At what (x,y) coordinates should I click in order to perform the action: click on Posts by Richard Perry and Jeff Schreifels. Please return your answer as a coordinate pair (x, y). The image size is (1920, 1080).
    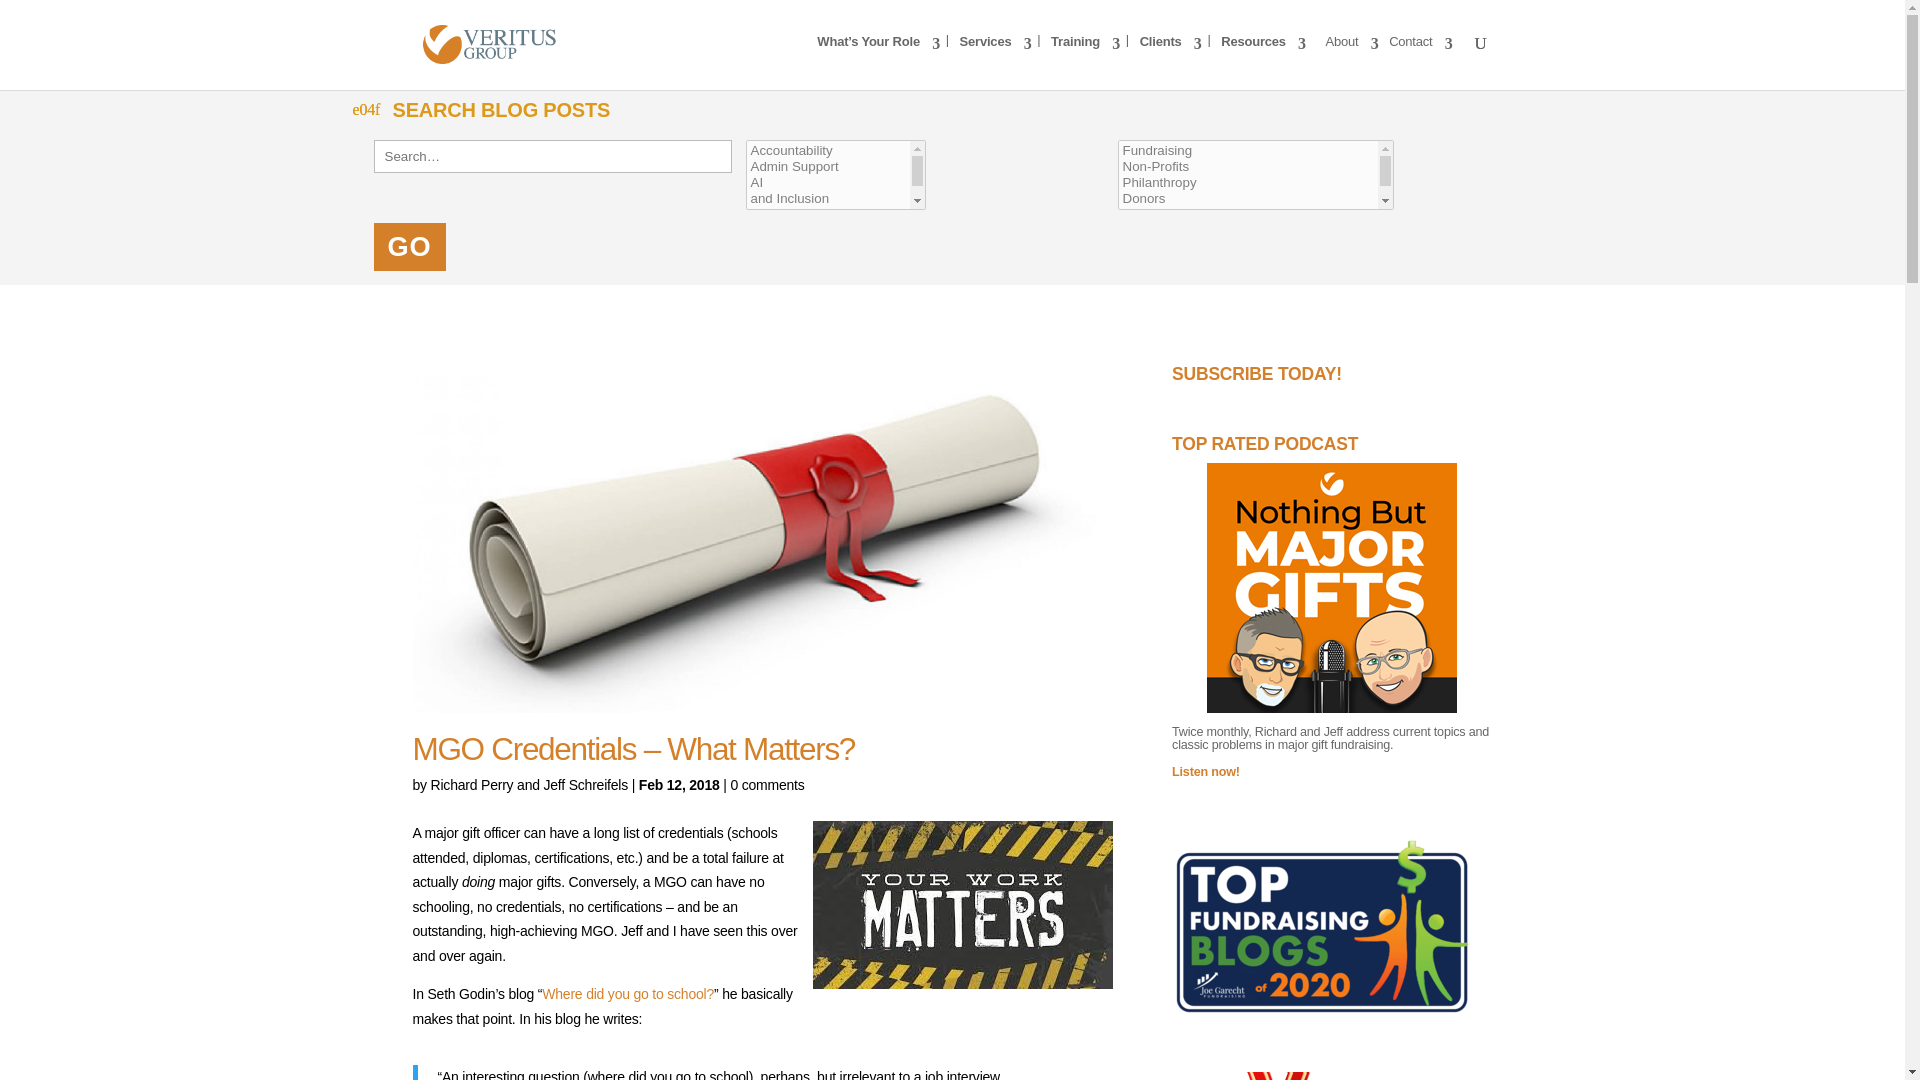
    Looking at the image, I should click on (528, 784).